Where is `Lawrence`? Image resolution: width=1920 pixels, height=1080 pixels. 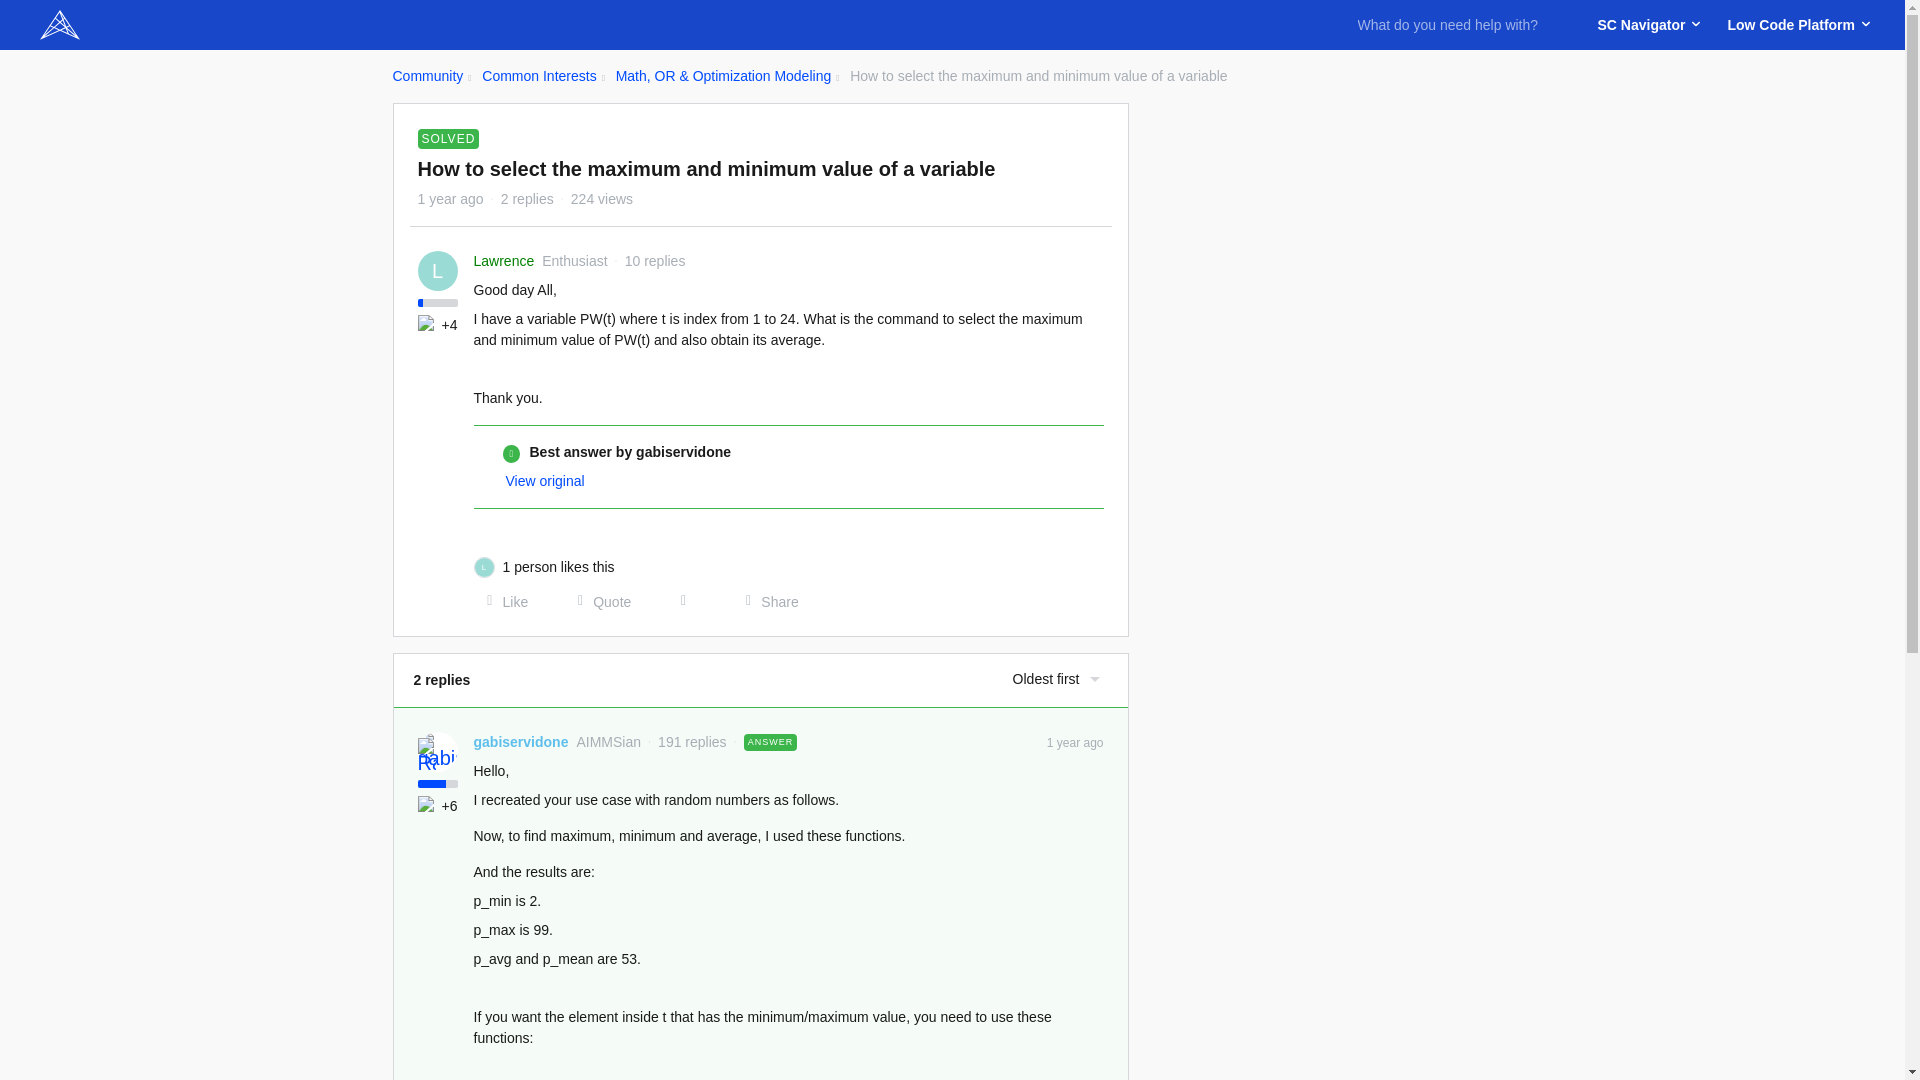 Lawrence is located at coordinates (504, 261).